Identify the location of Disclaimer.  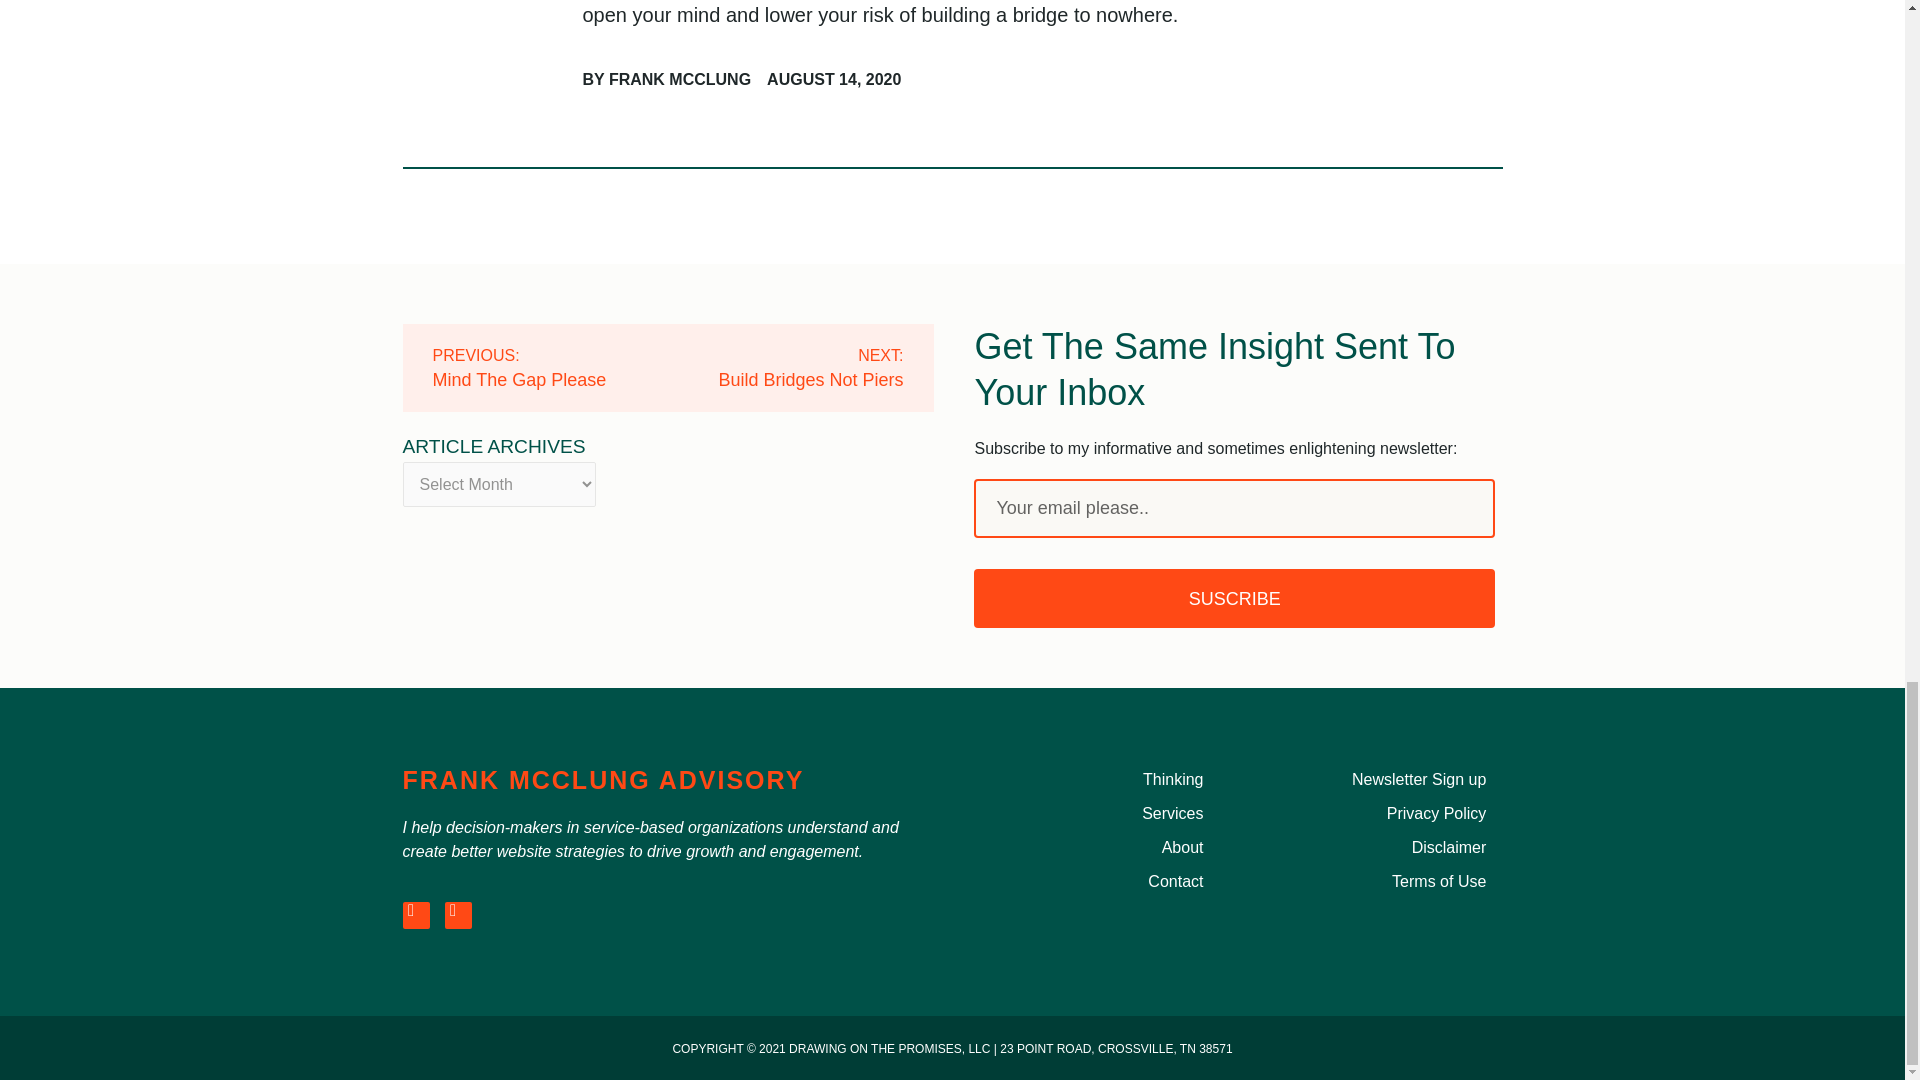
(1377, 847).